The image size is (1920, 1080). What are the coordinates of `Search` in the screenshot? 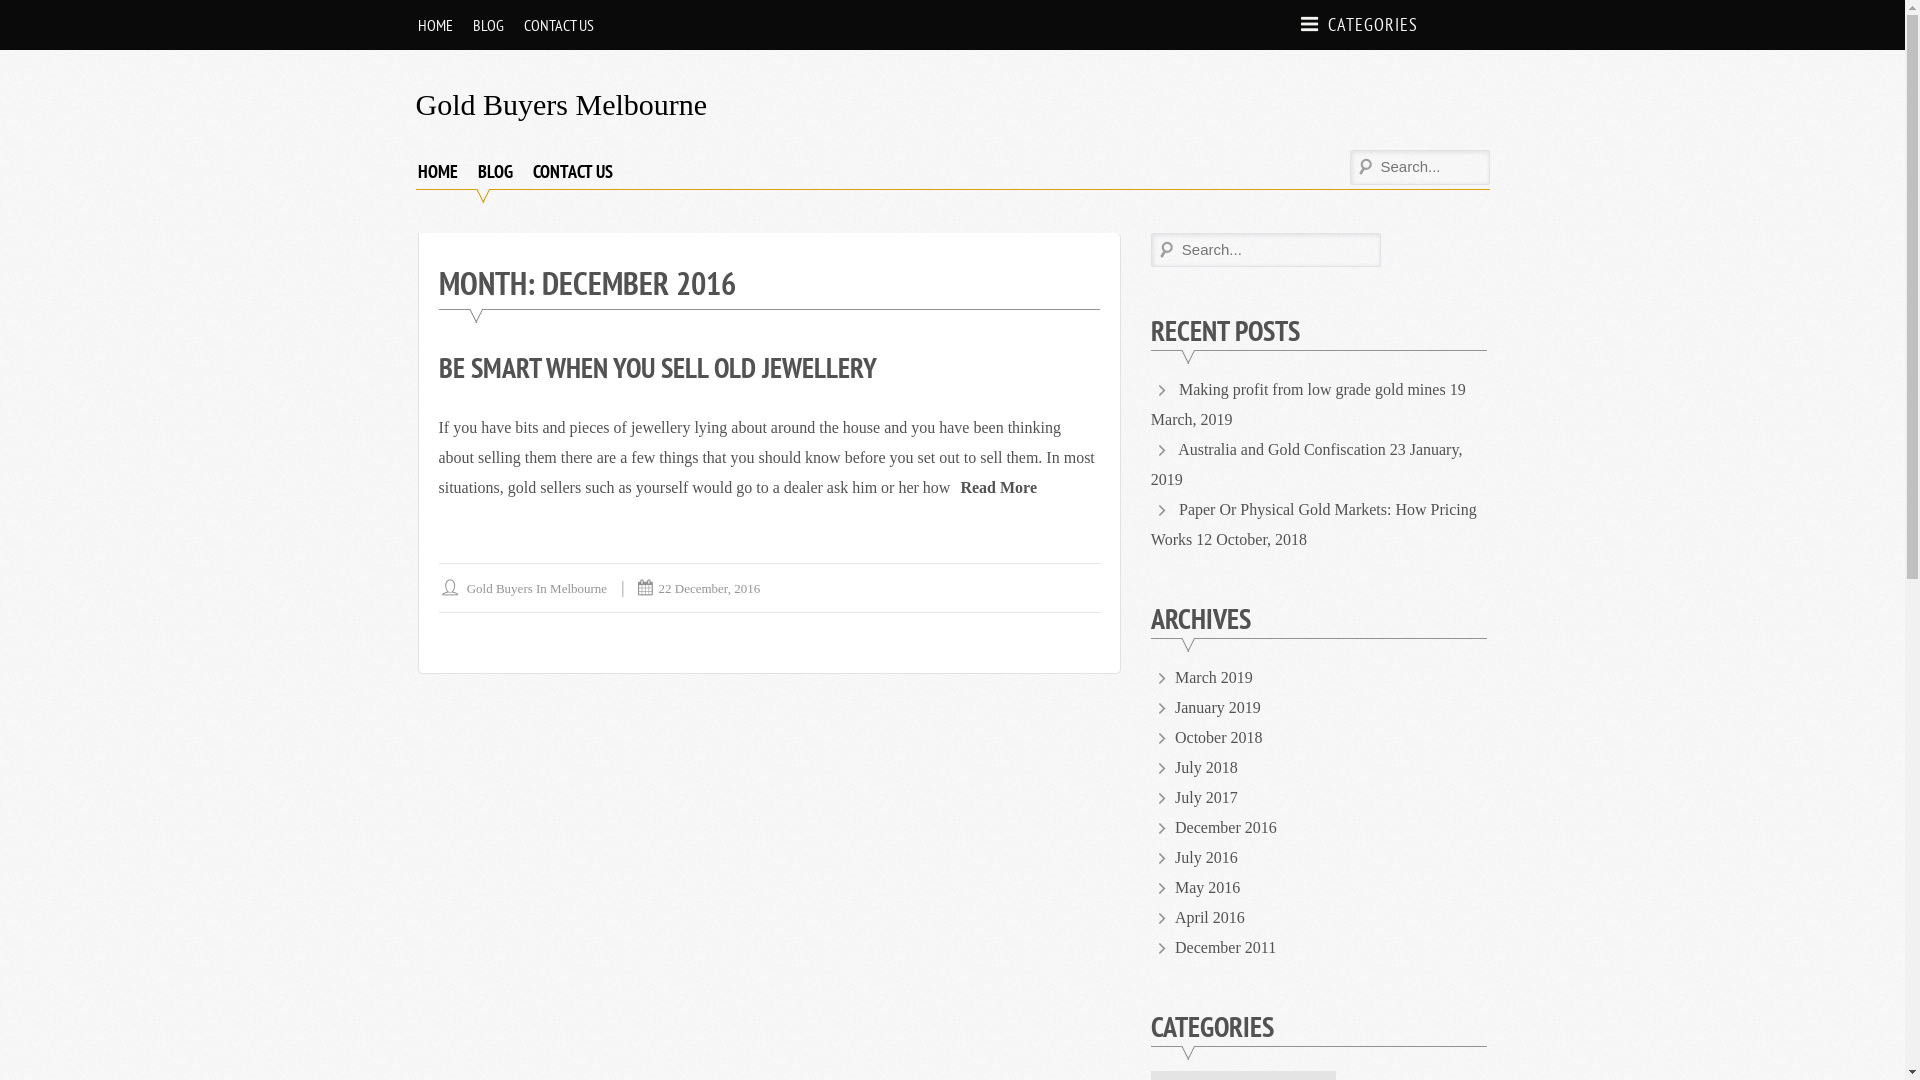 It's located at (31, 16).